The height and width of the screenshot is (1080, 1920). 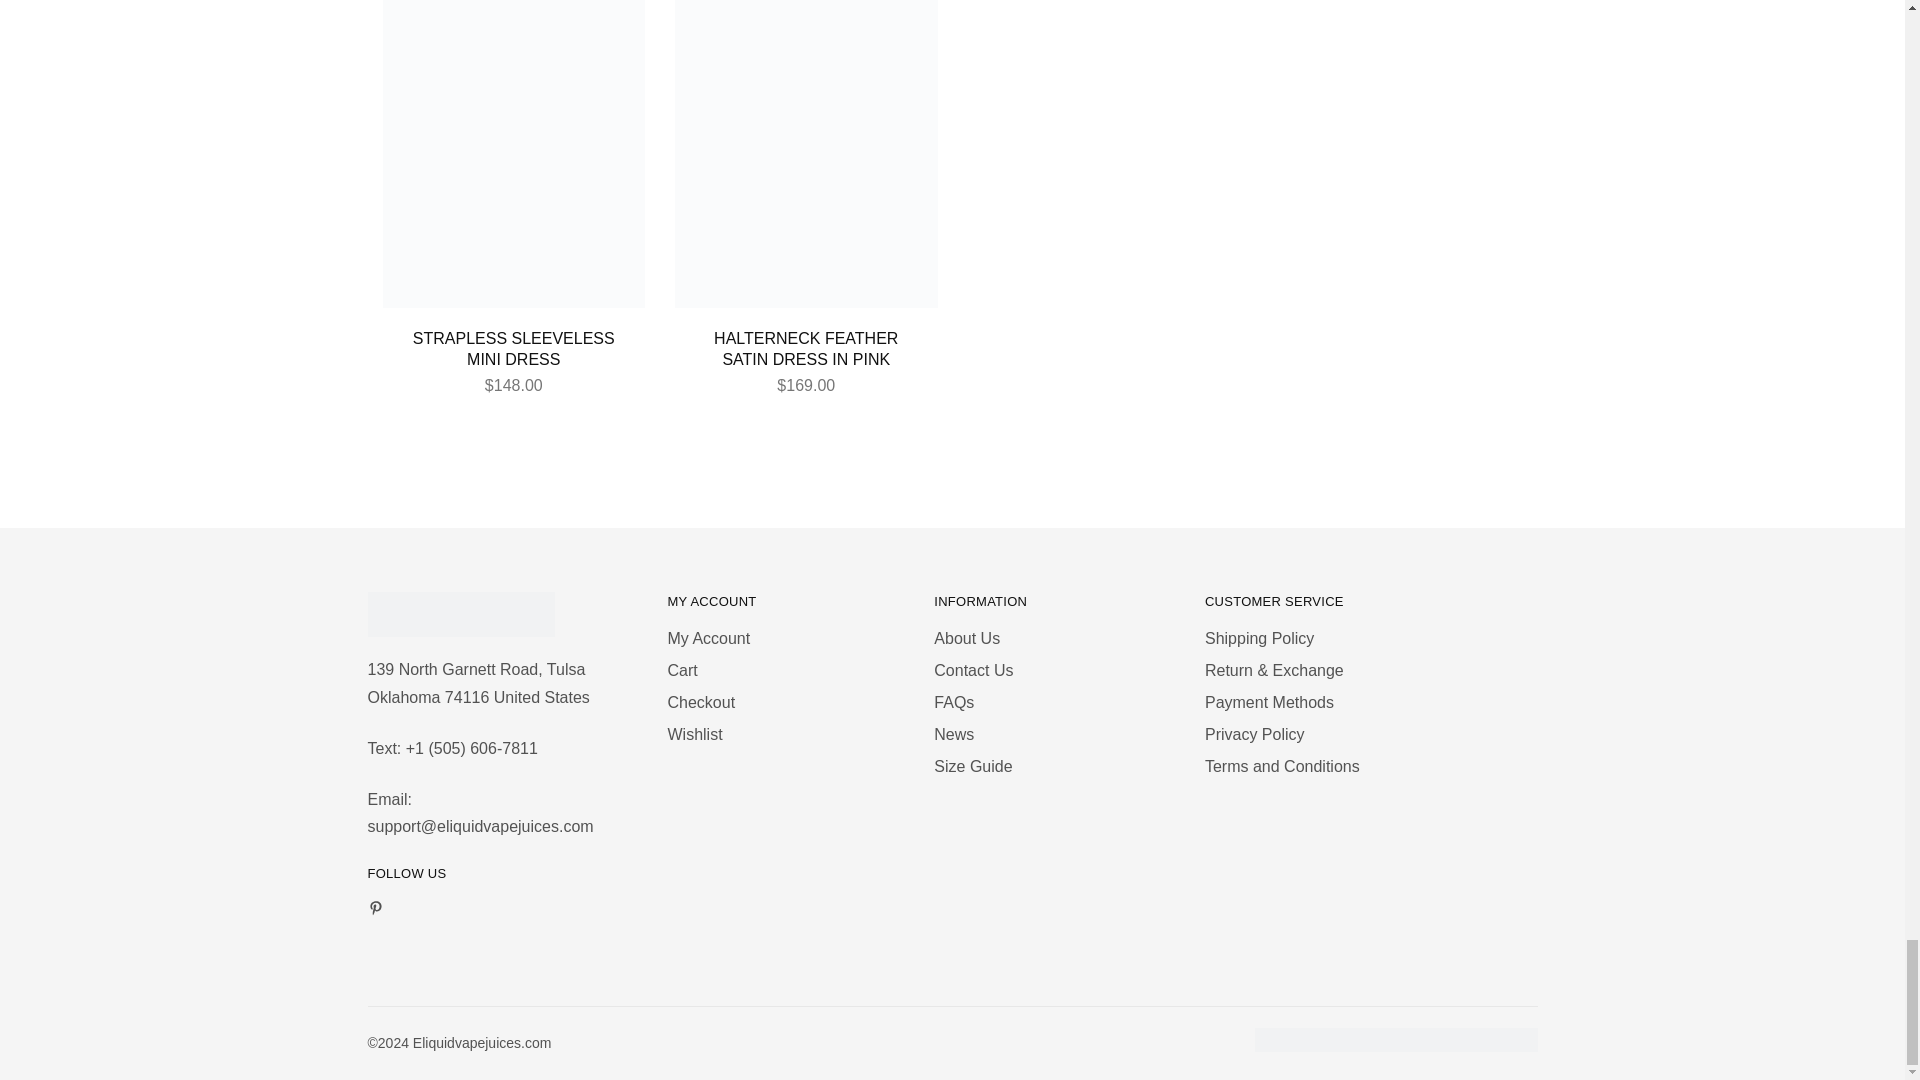 What do you see at coordinates (375, 910) in the screenshot?
I see `Pinterest` at bounding box center [375, 910].